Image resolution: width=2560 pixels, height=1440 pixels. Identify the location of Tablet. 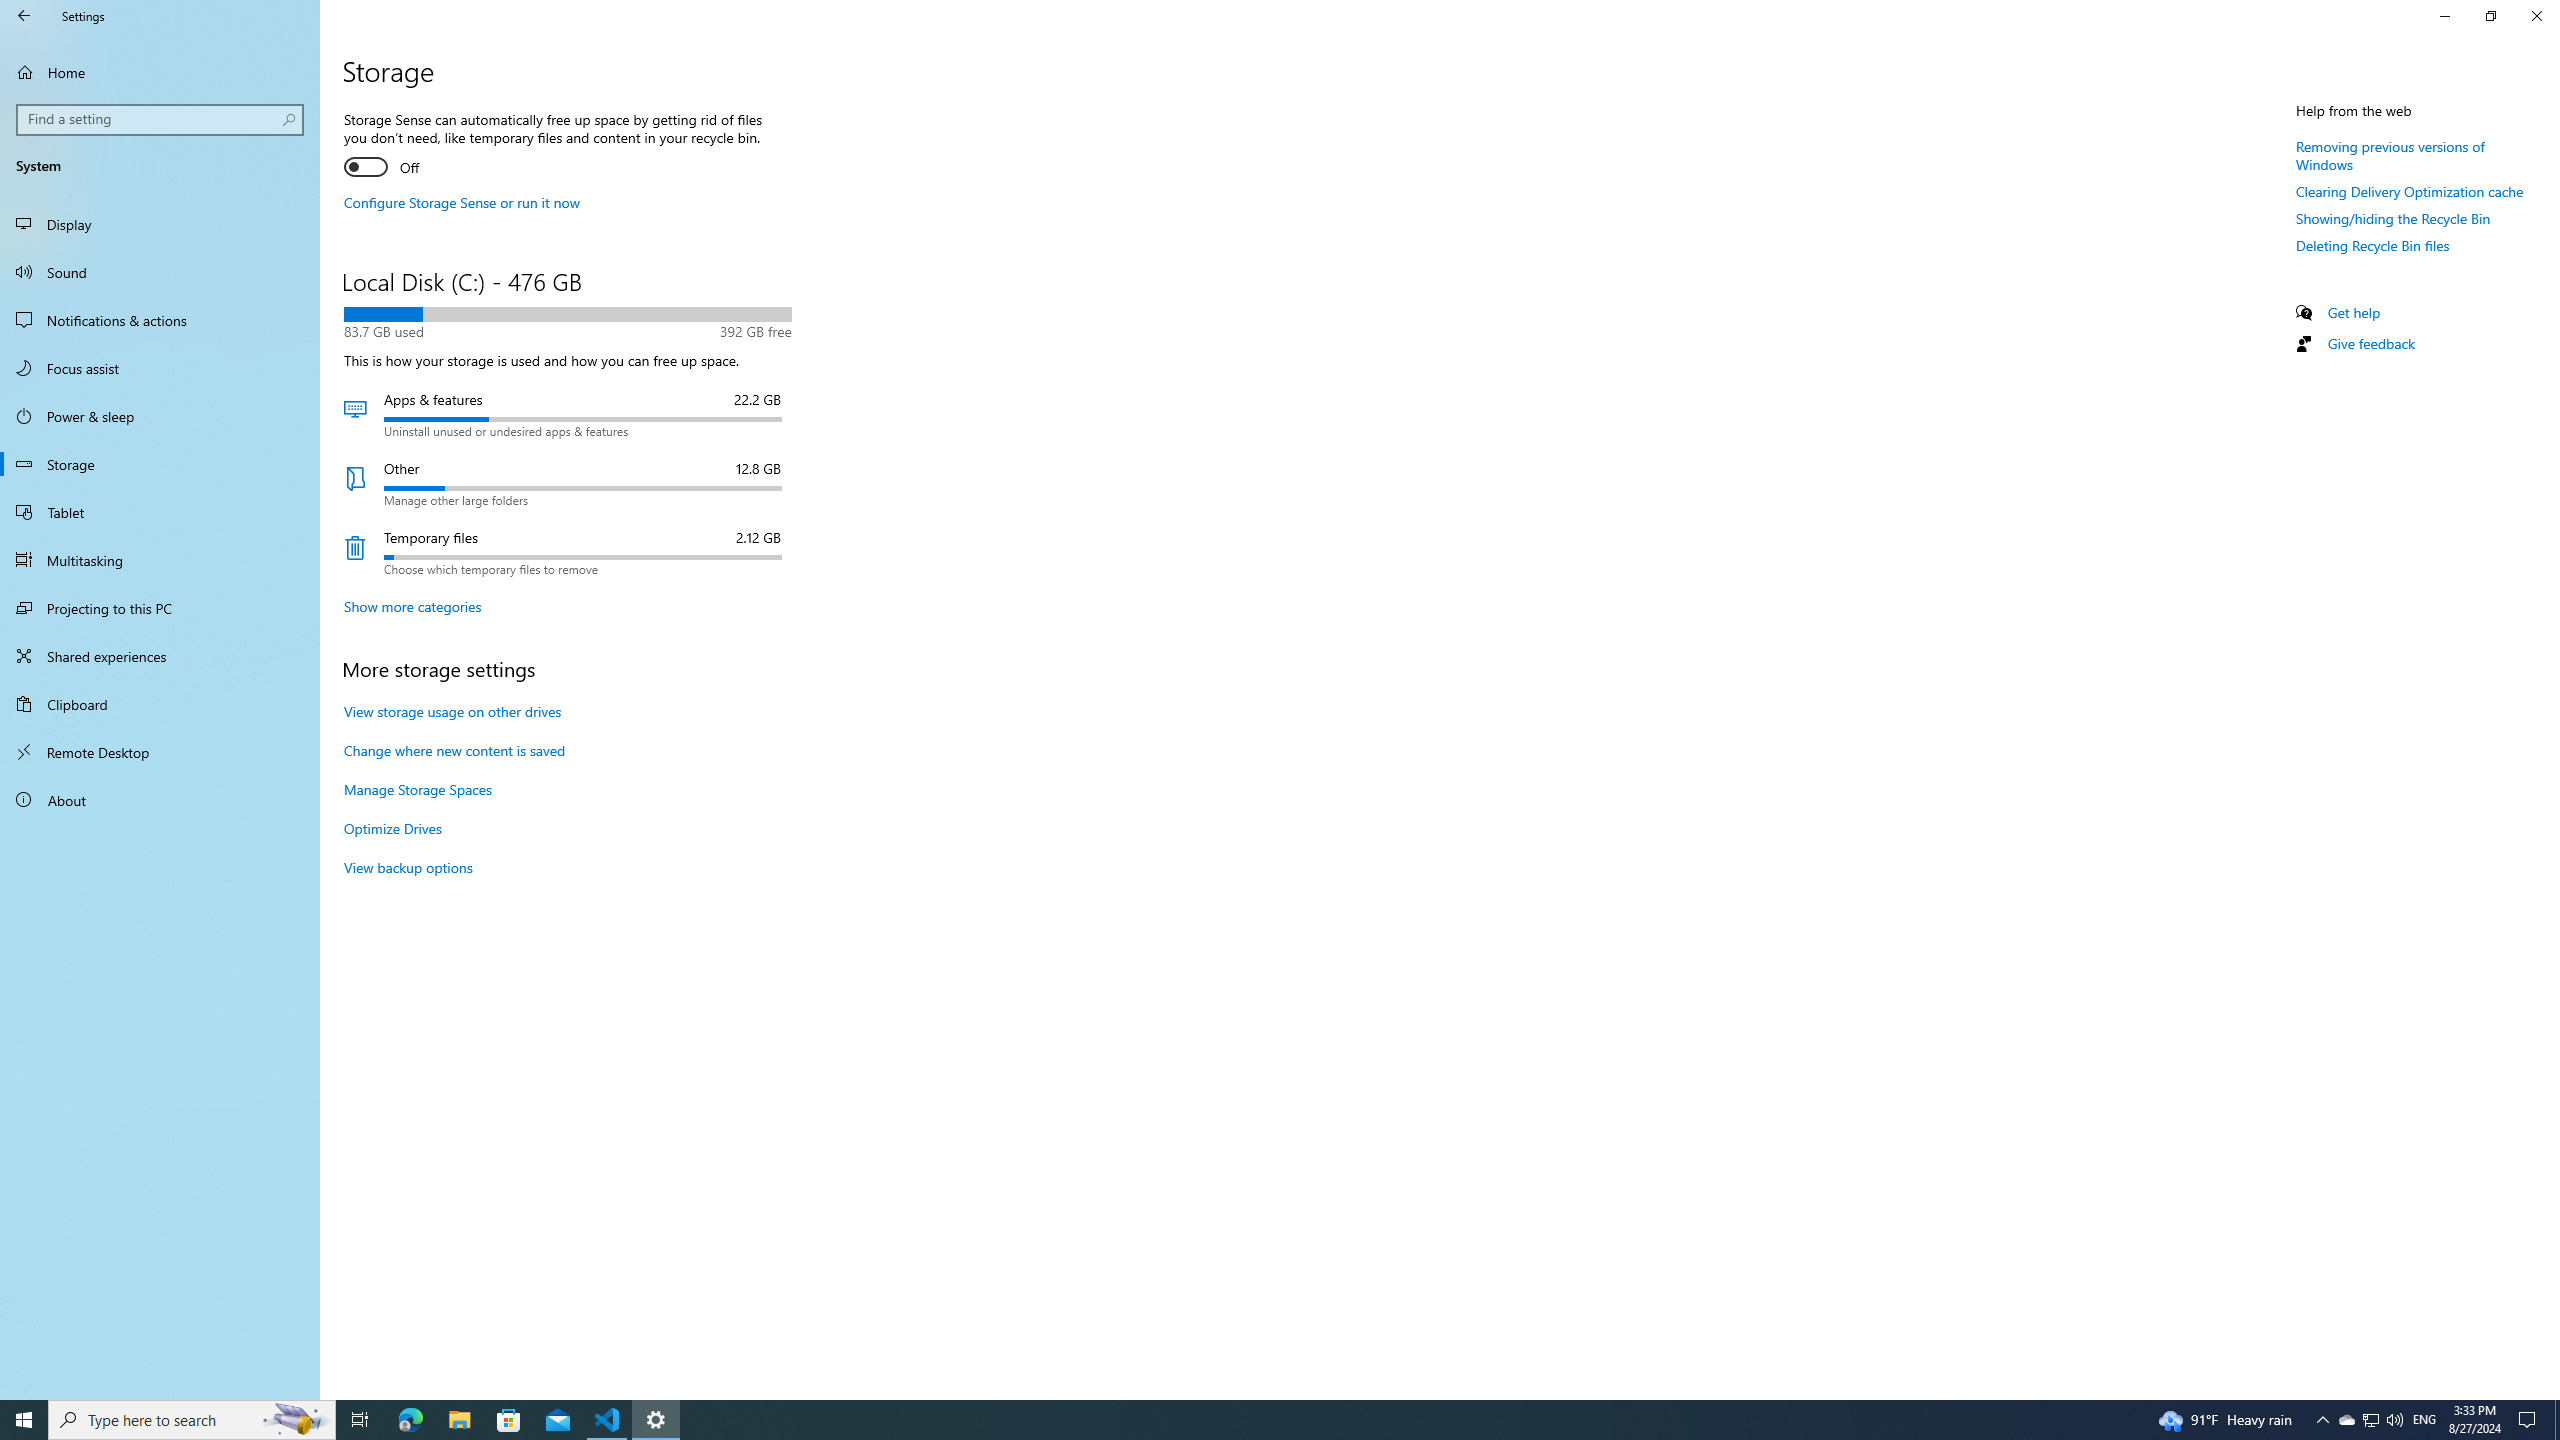
(160, 512).